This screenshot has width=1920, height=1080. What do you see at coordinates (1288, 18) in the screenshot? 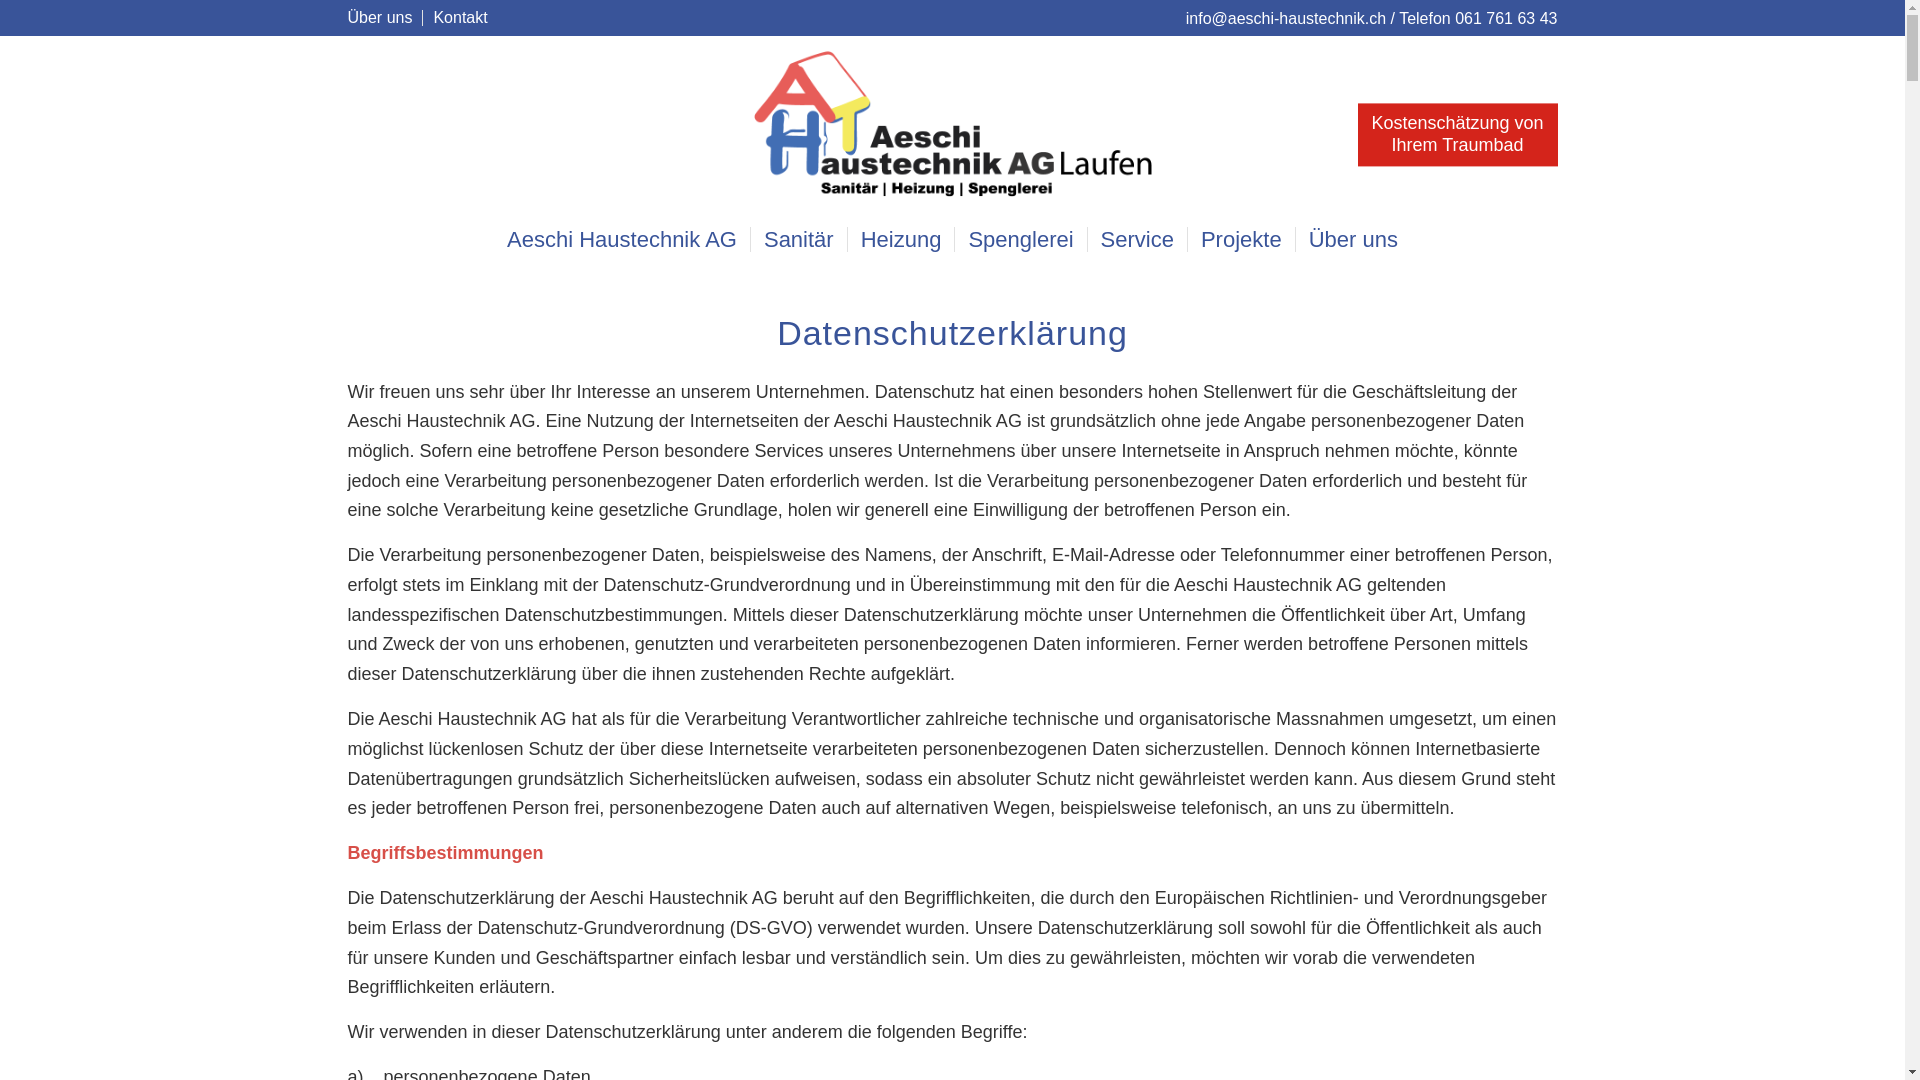
I see `info@aeschi-haustechnik.ch` at bounding box center [1288, 18].